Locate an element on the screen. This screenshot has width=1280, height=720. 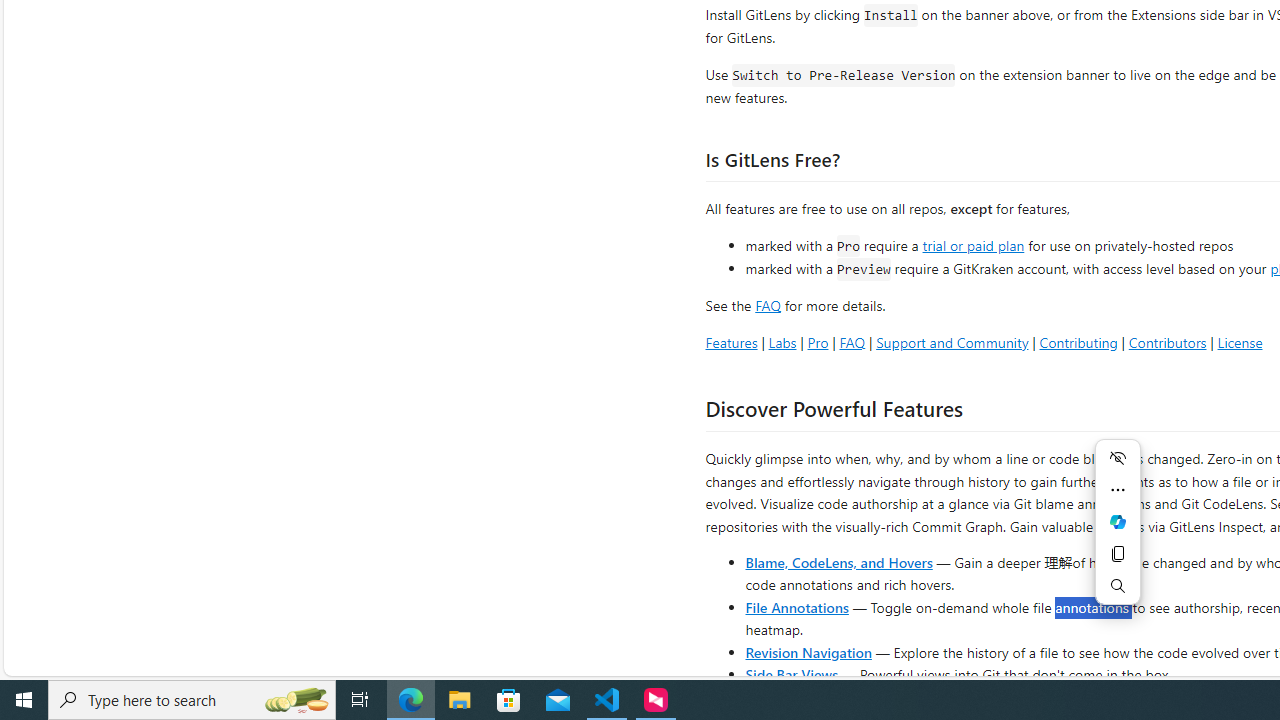
Revision Navigation is located at coordinates (808, 652).